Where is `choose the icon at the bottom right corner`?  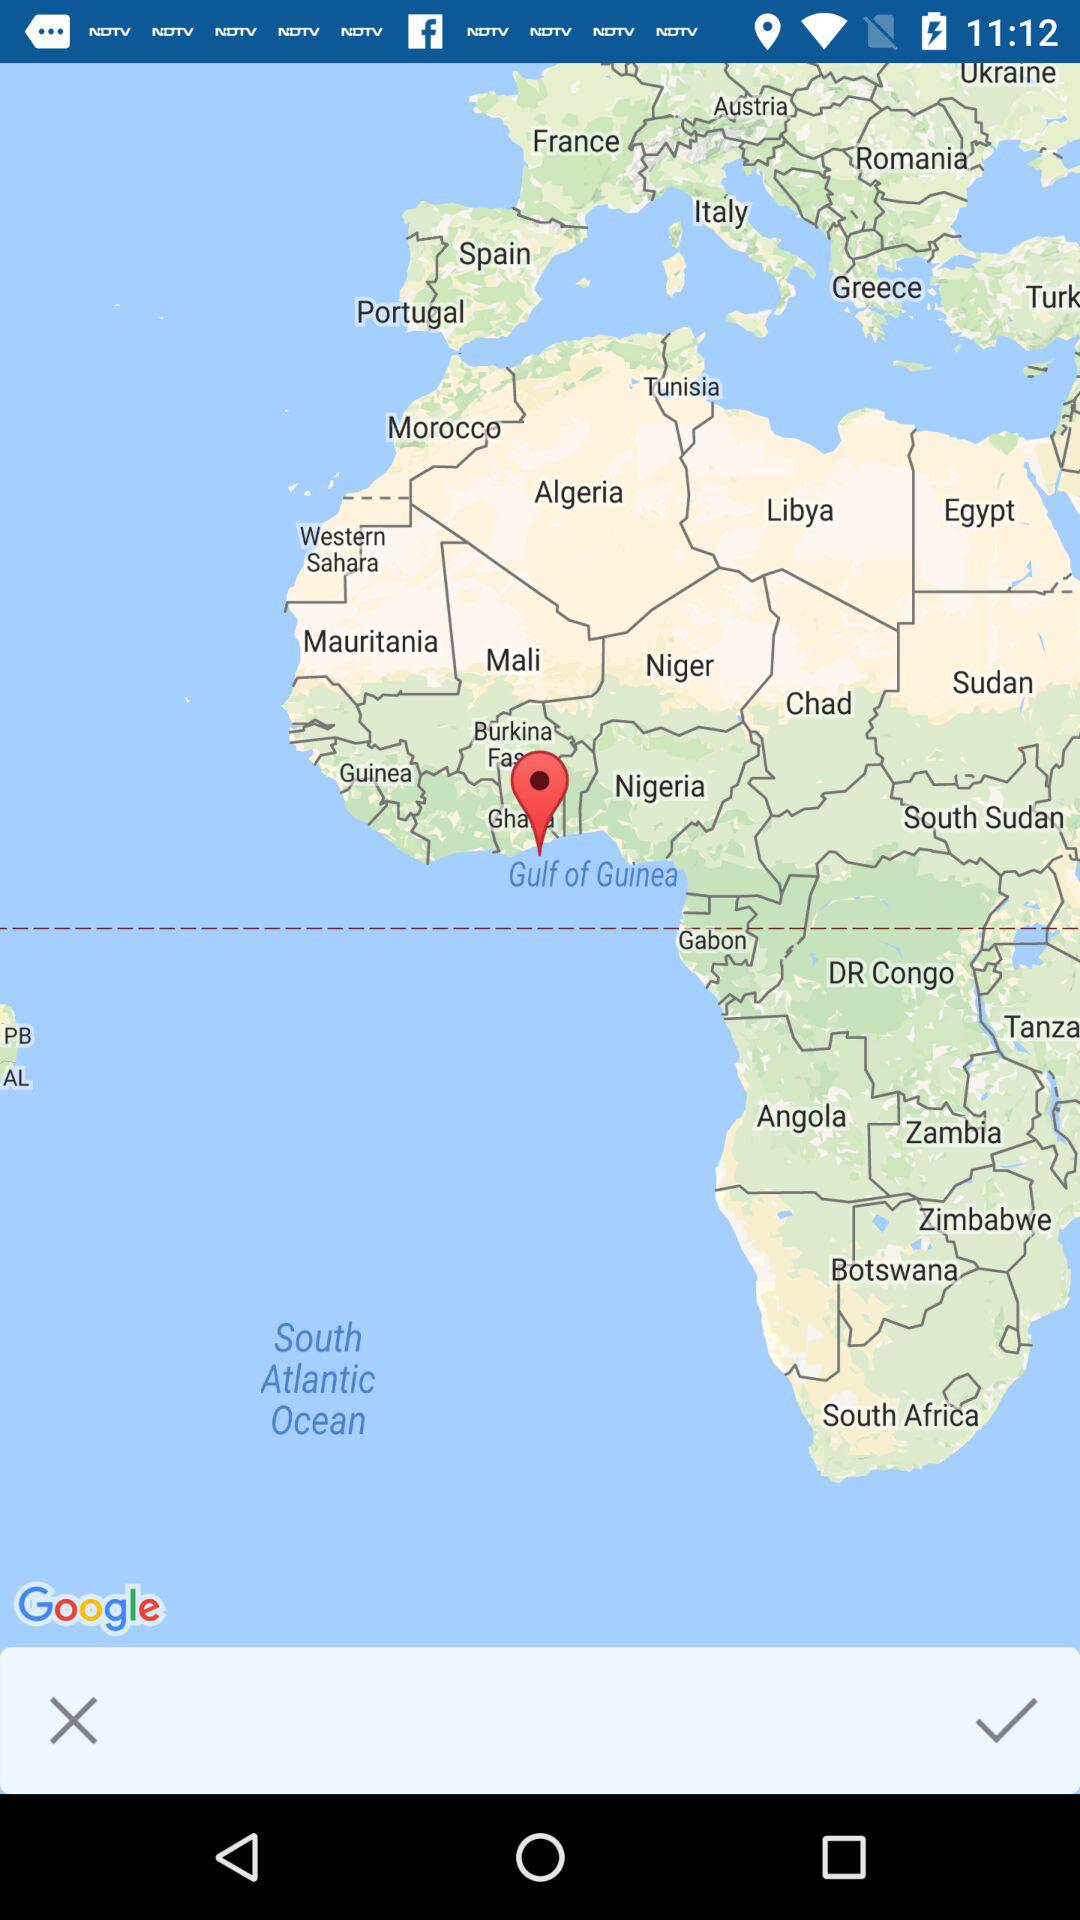 choose the icon at the bottom right corner is located at coordinates (1006, 1720).